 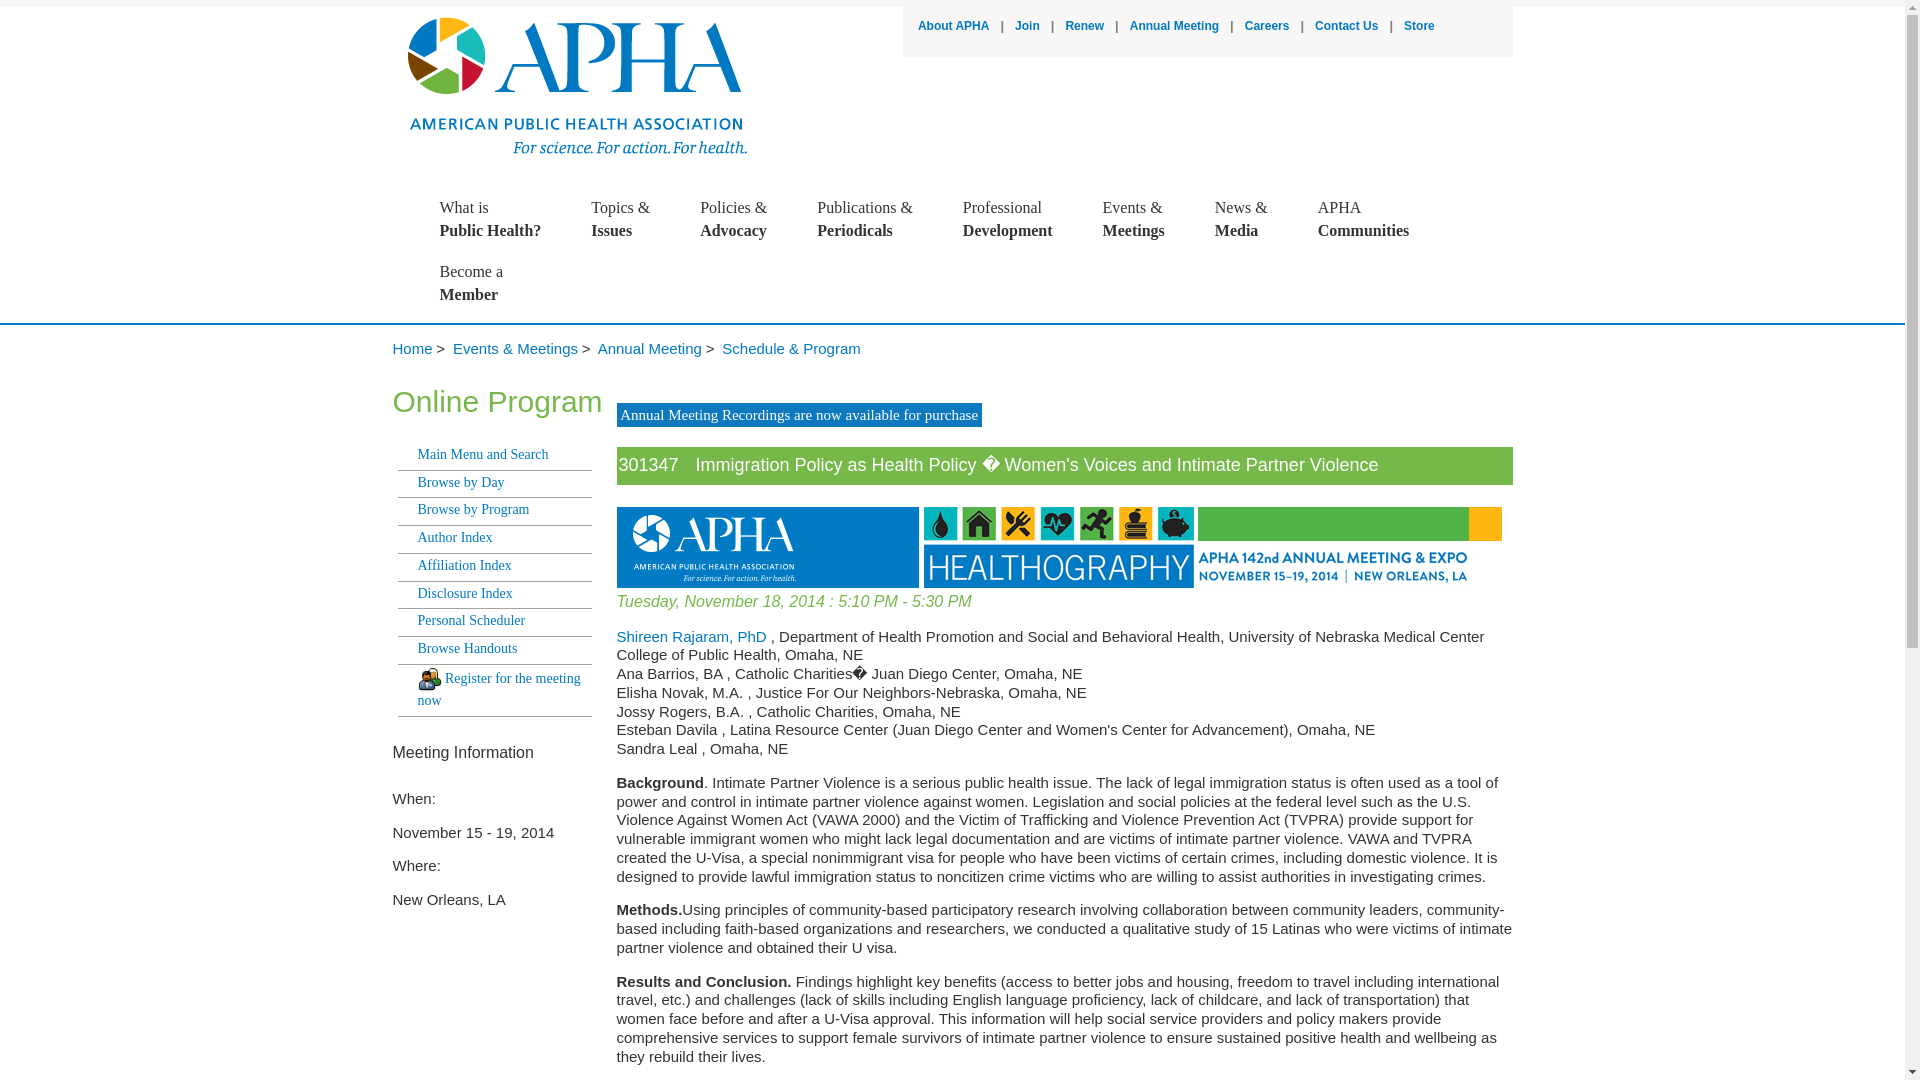 What do you see at coordinates (1084, 26) in the screenshot?
I see `Renew` at bounding box center [1084, 26].